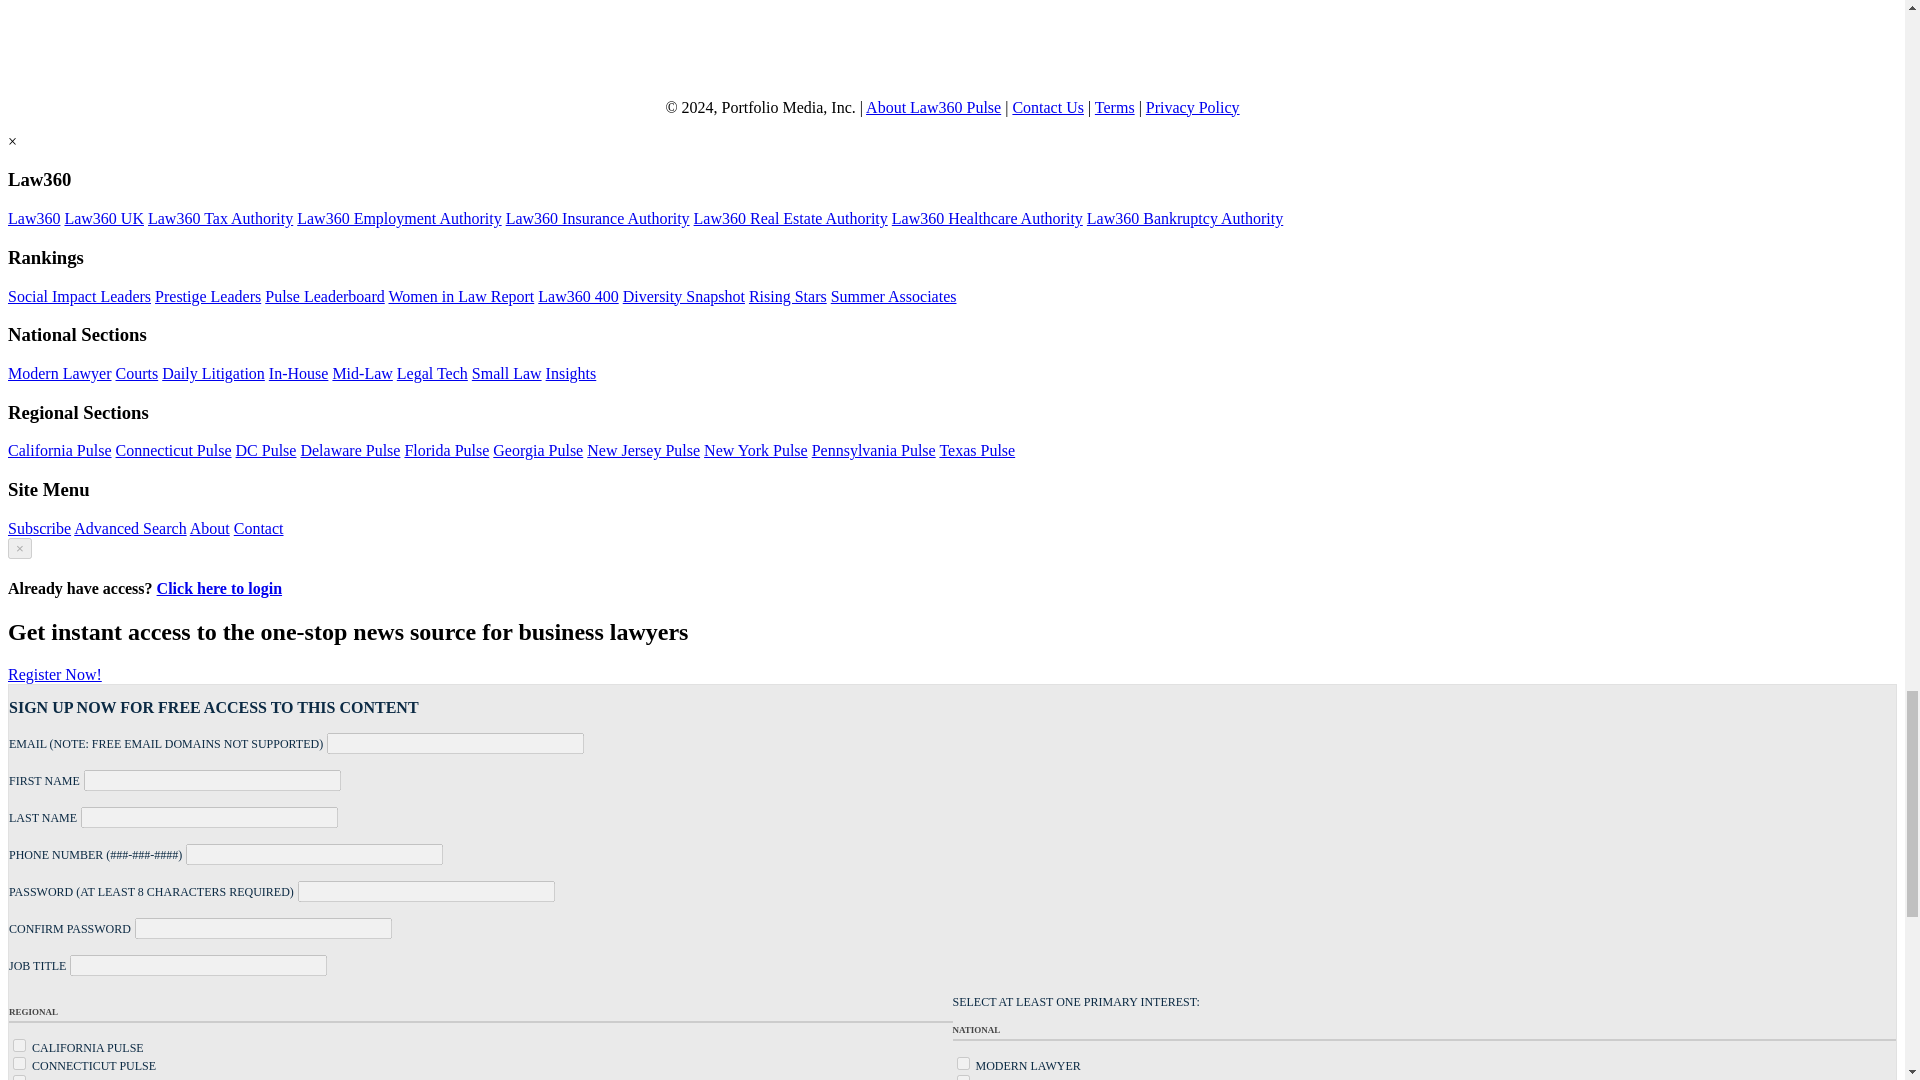 This screenshot has width=1920, height=1080. I want to click on connecticut-pulse, so click(20, 1064).